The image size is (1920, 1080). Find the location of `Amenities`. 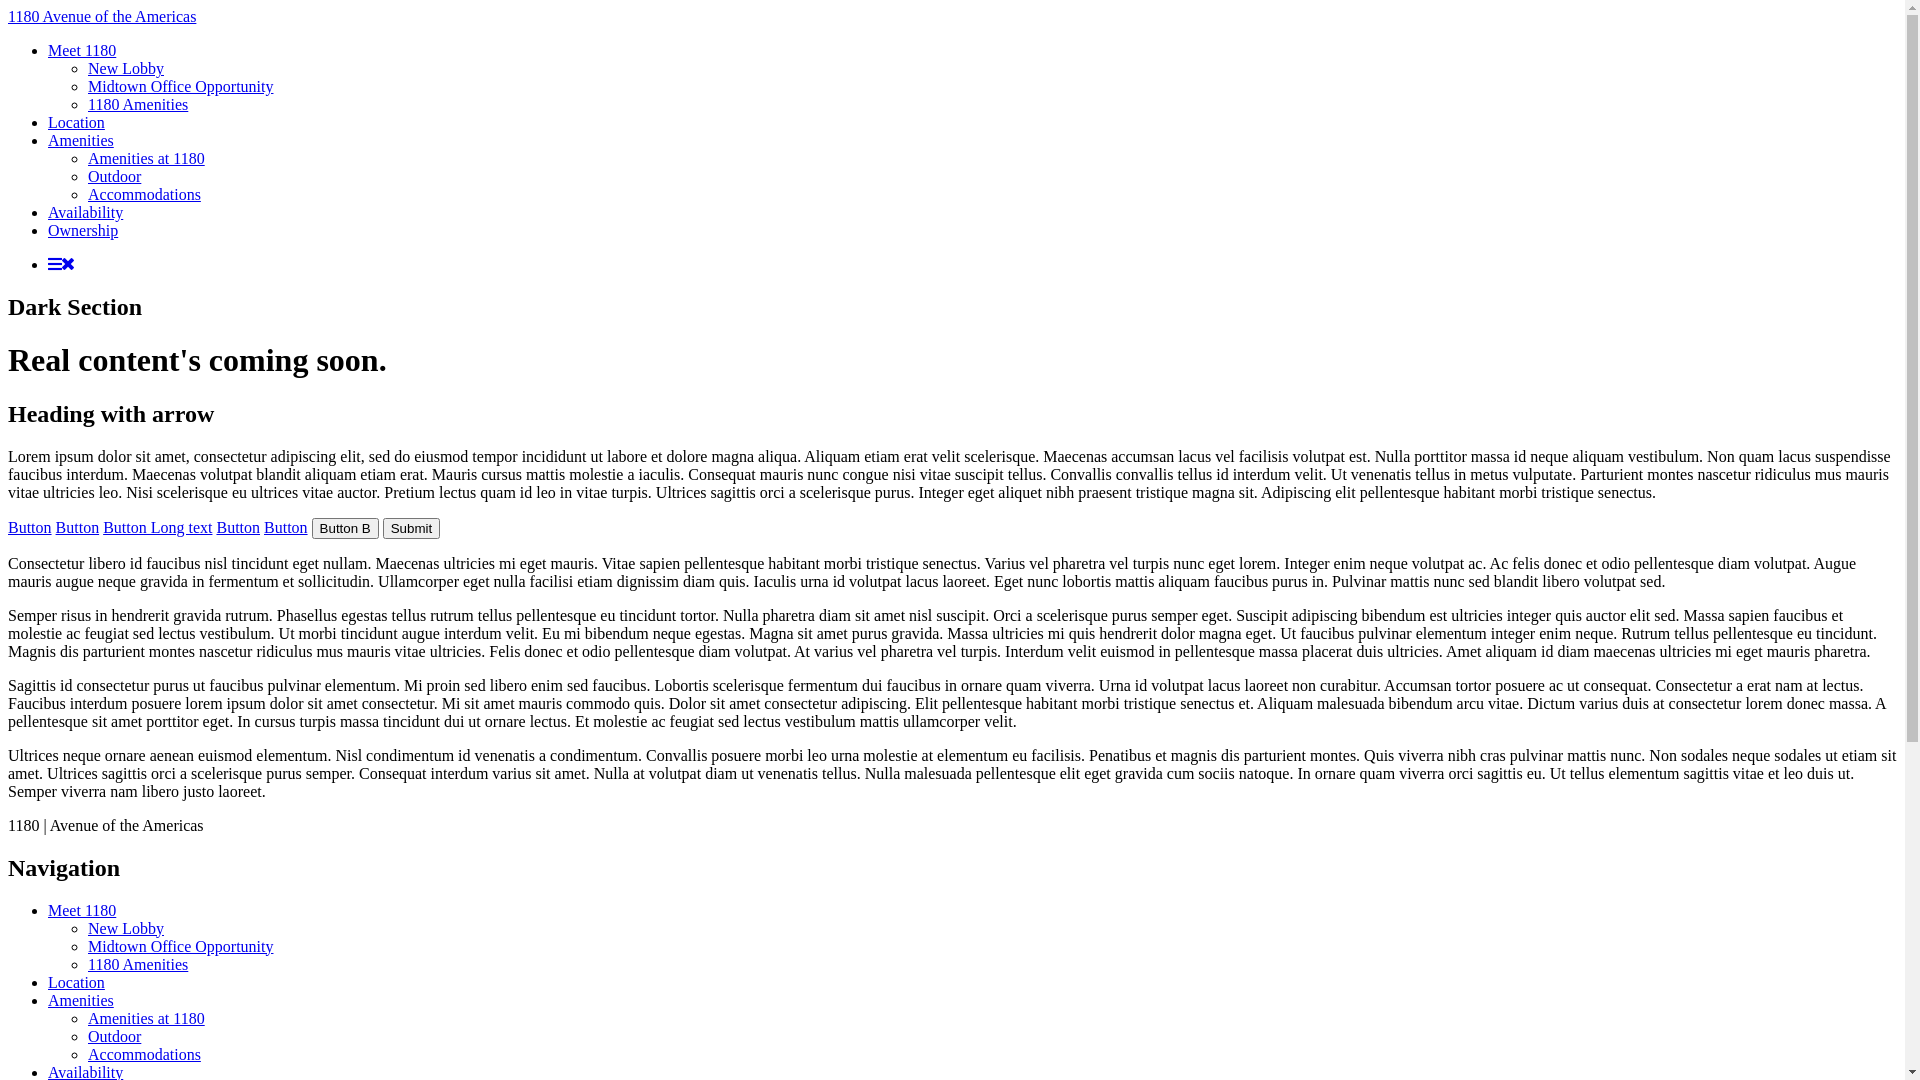

Amenities is located at coordinates (81, 1000).